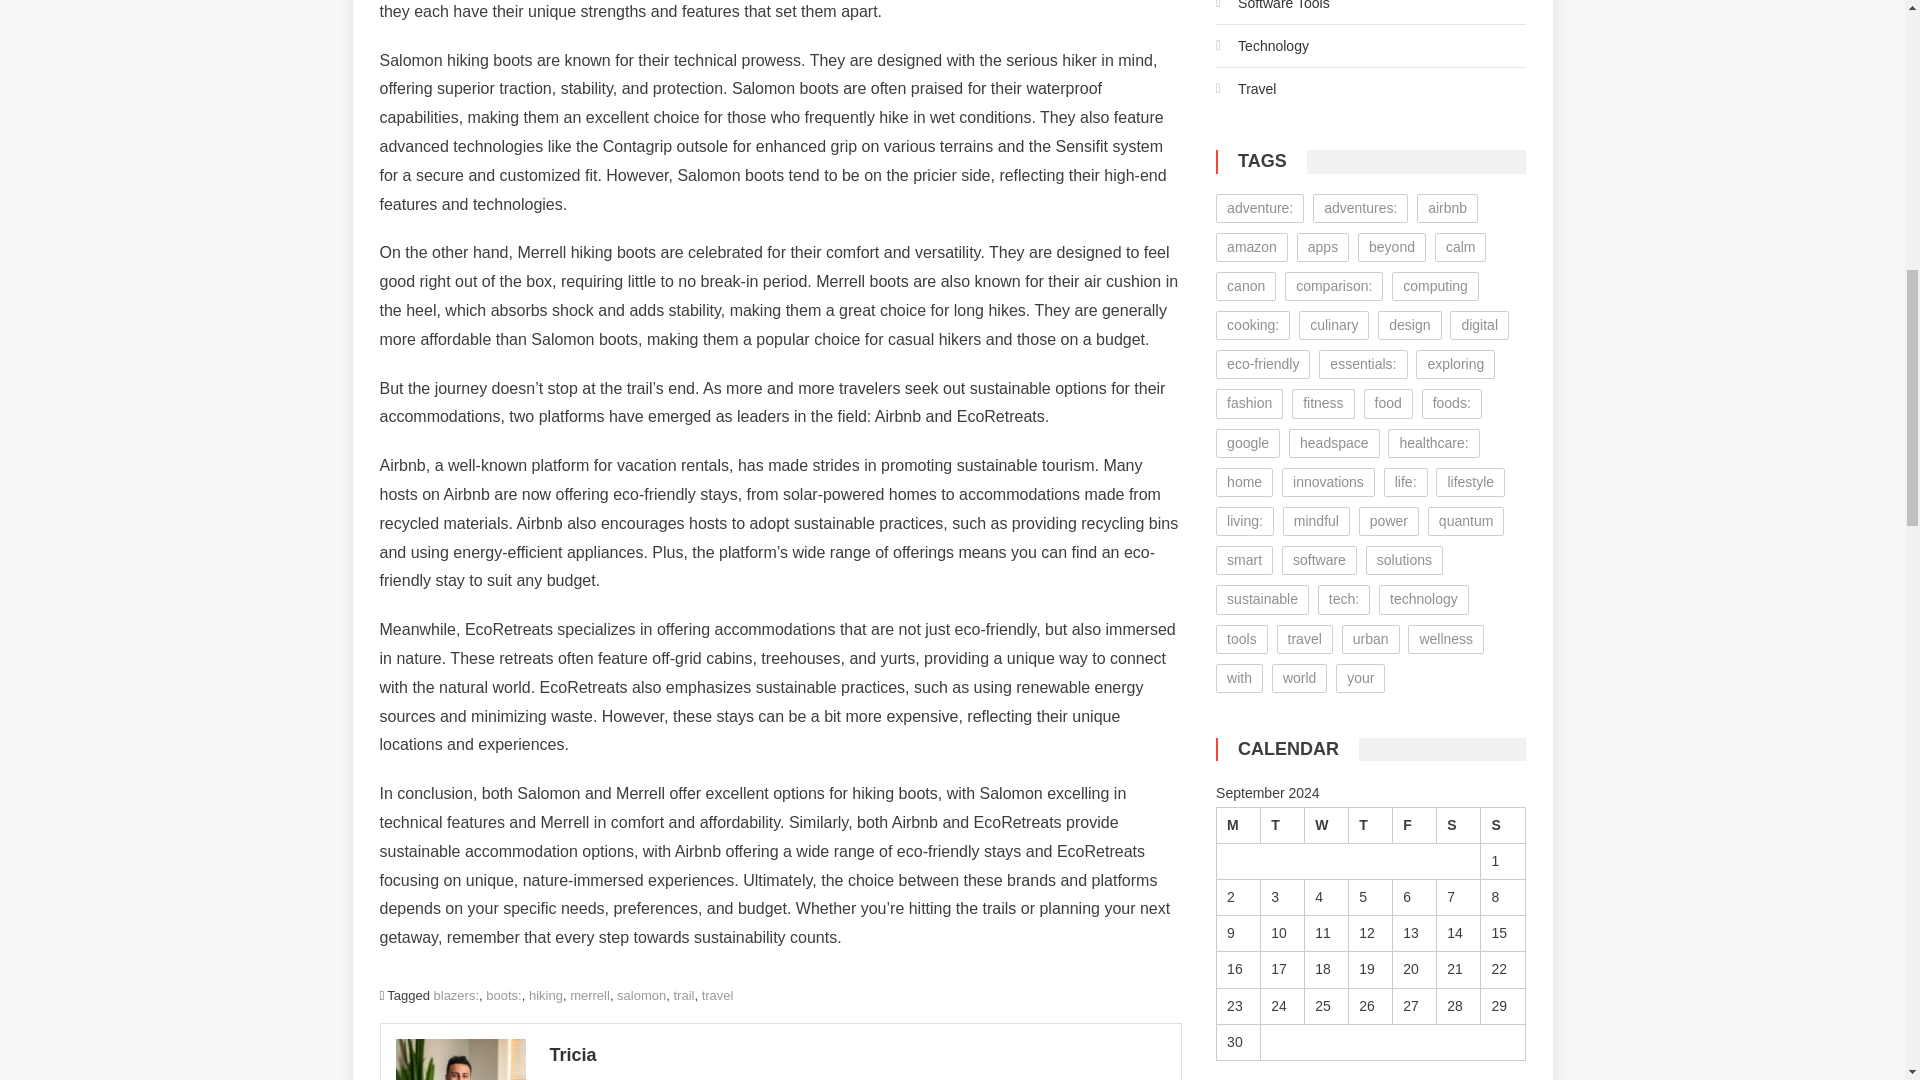 This screenshot has width=1920, height=1080. Describe the element at coordinates (857, 1054) in the screenshot. I see `Tricia` at that location.